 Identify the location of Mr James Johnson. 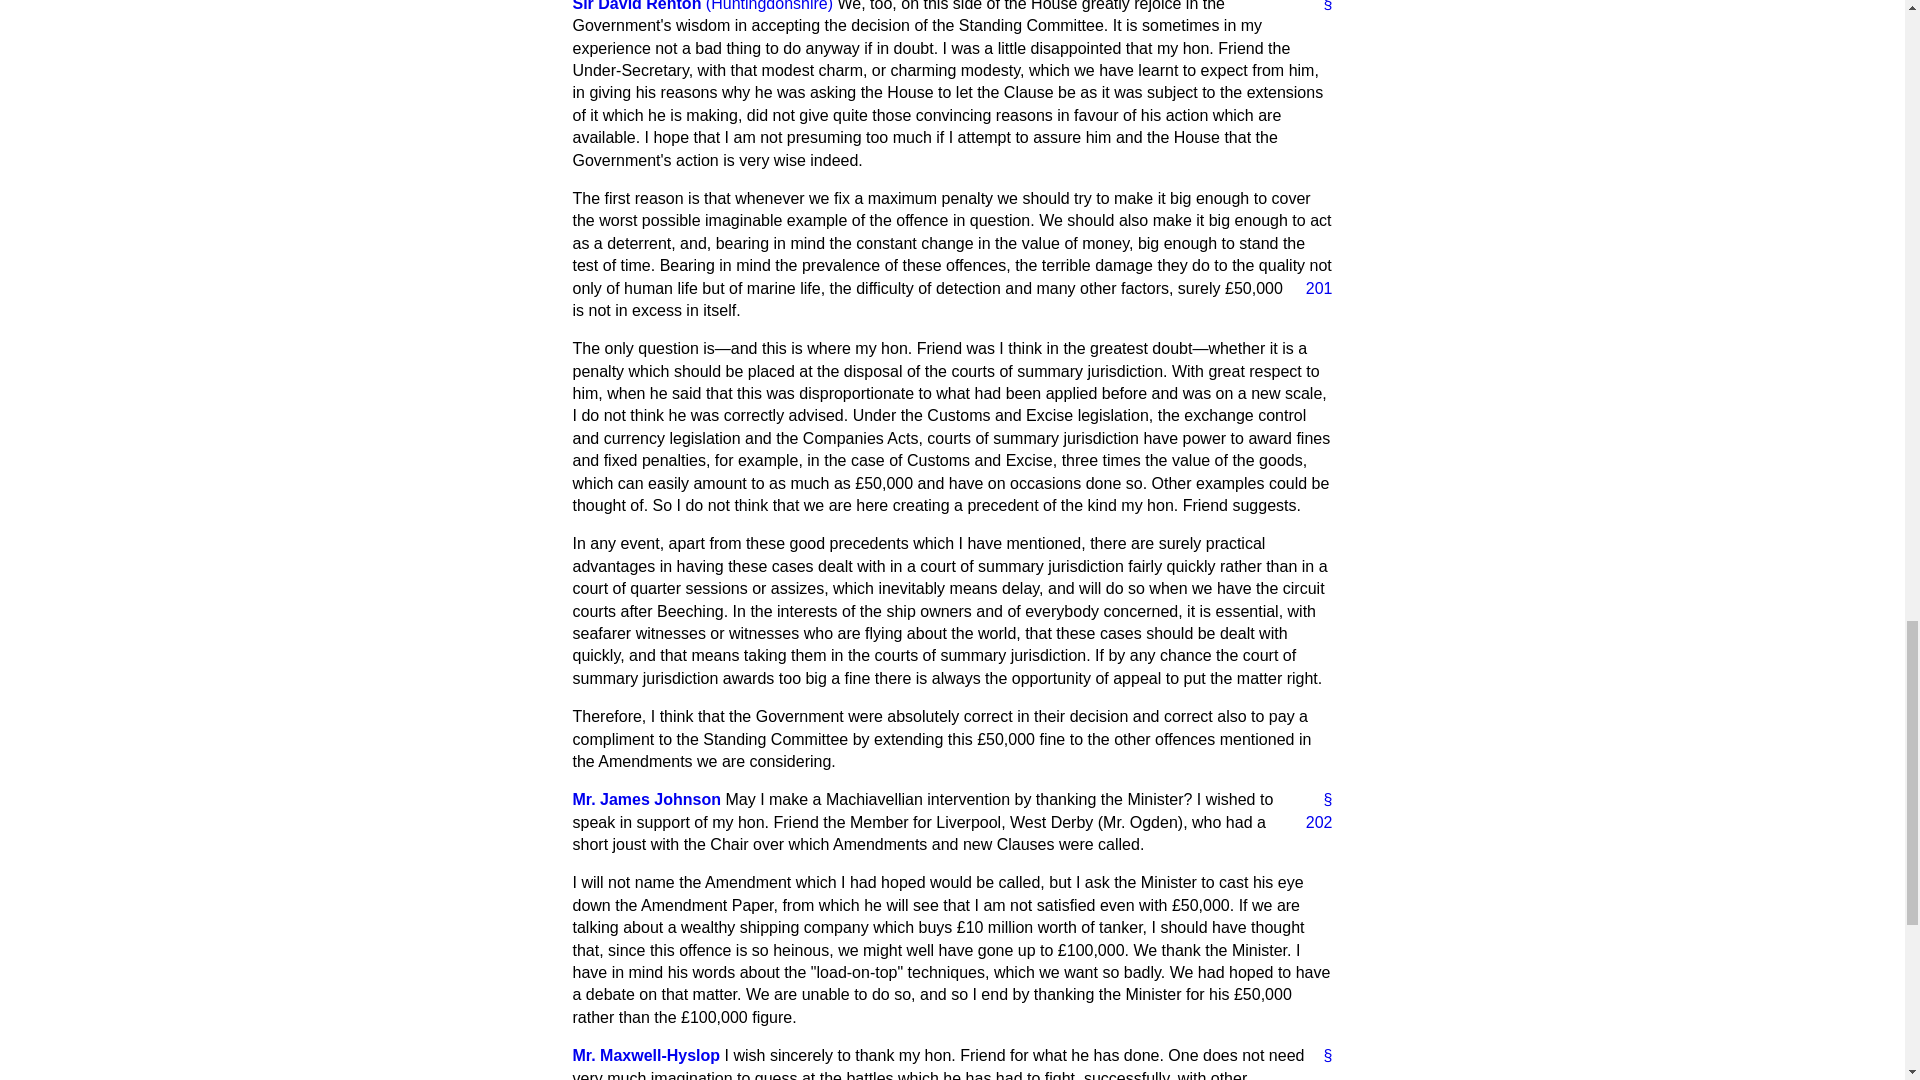
(646, 798).